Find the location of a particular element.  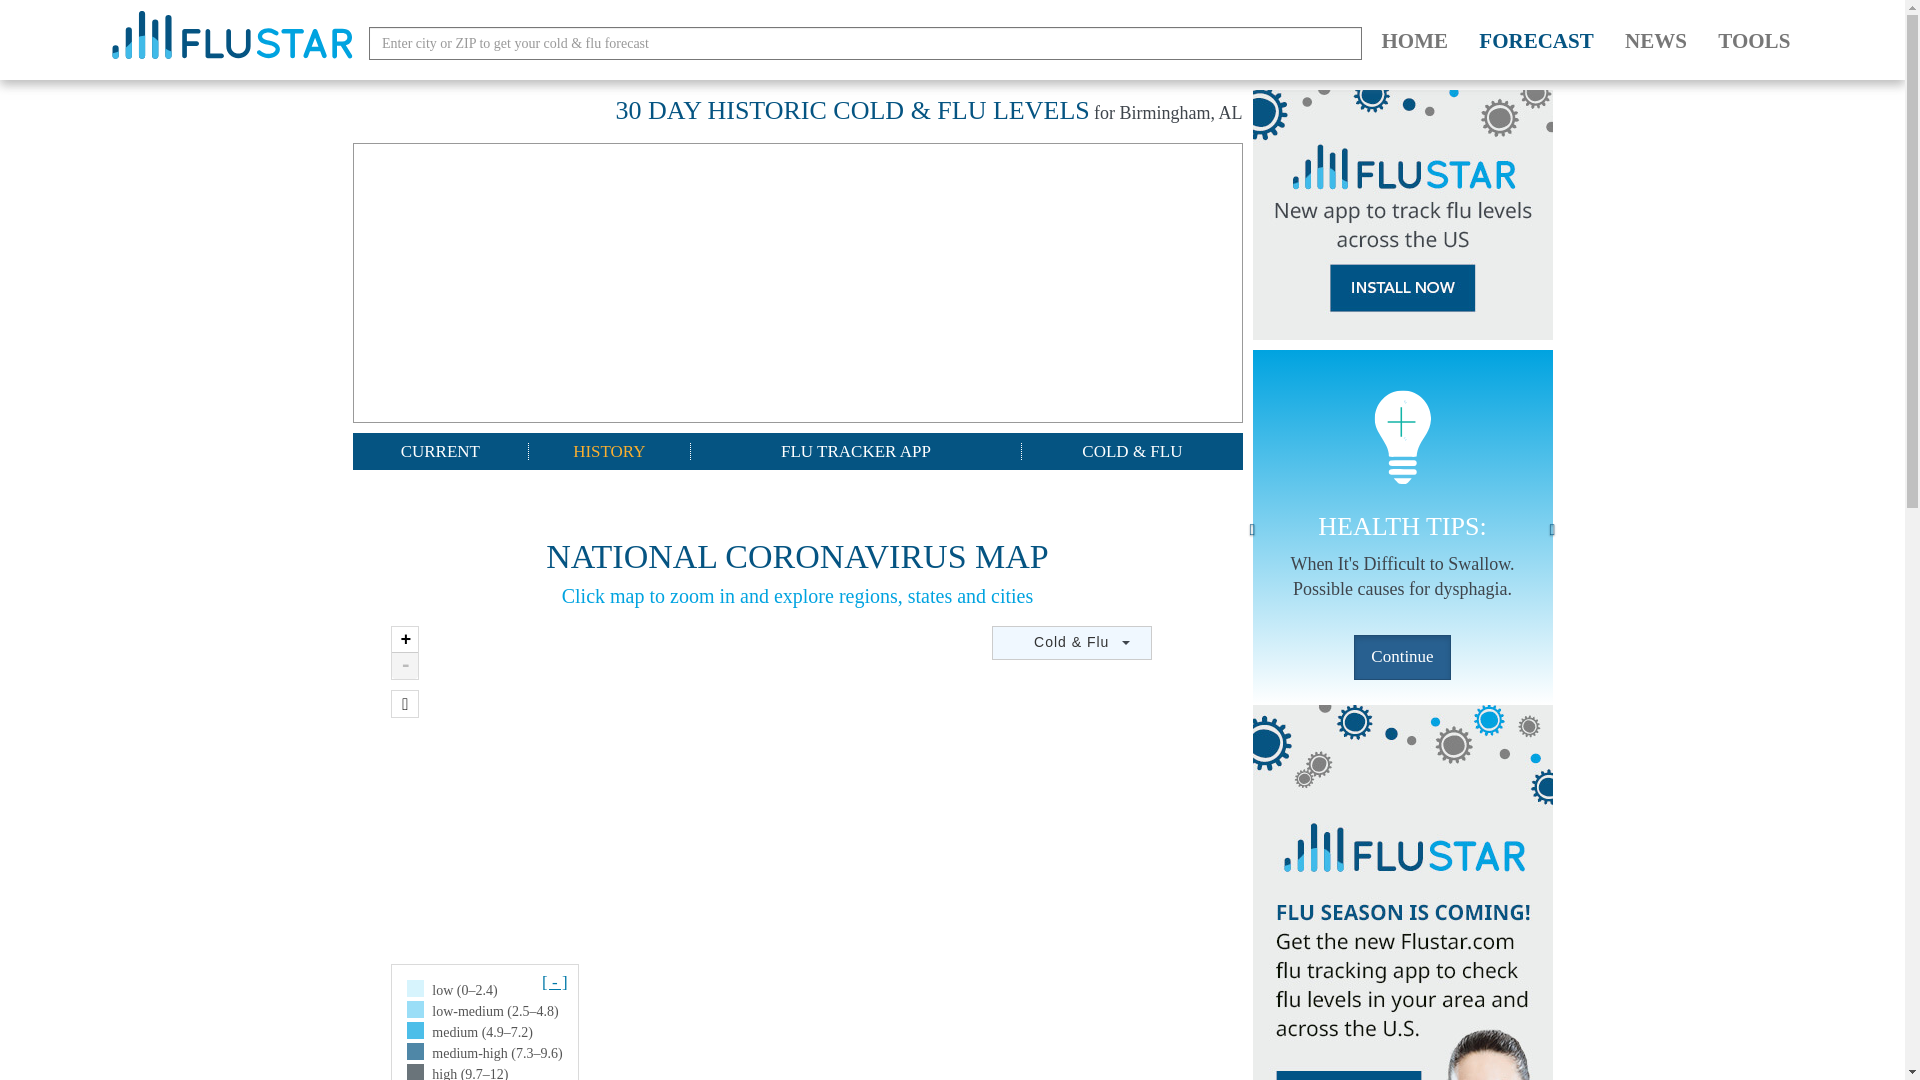

NEWS is located at coordinates (1656, 41).